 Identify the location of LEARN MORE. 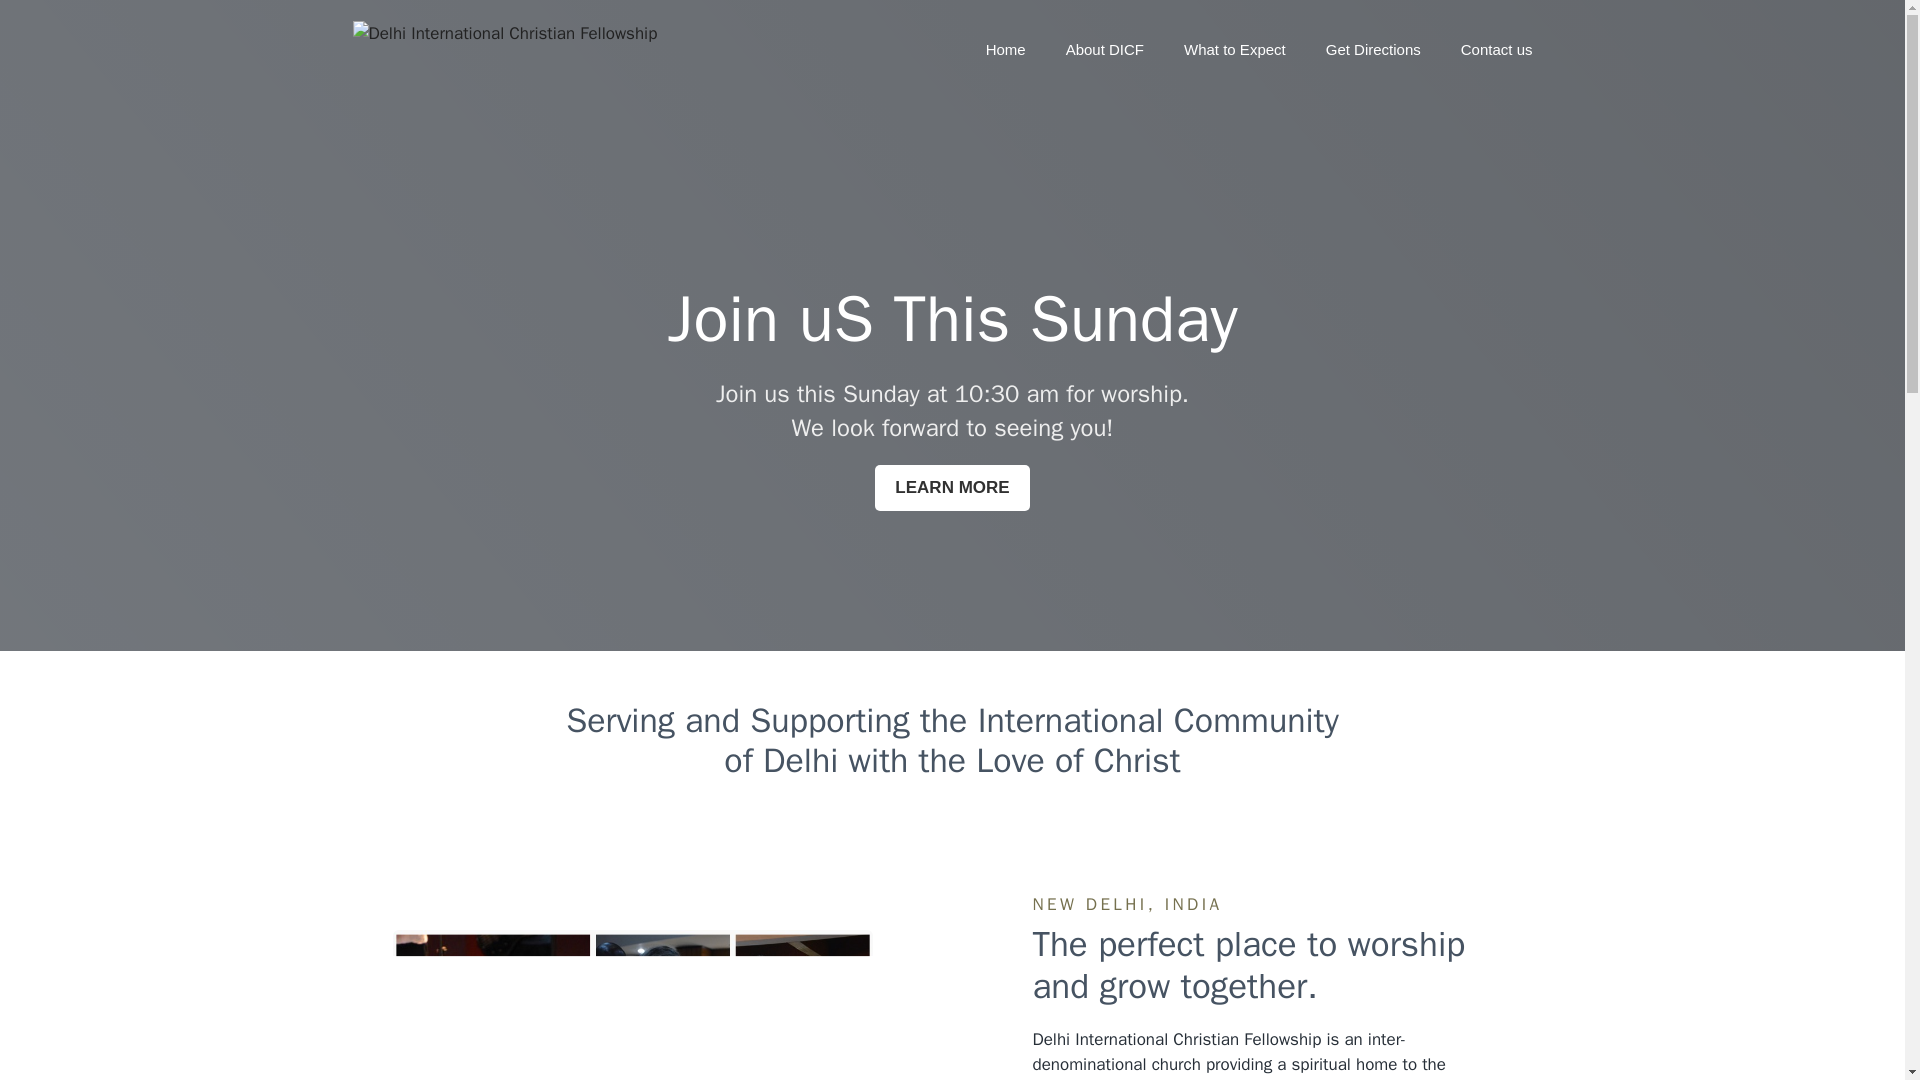
(952, 488).